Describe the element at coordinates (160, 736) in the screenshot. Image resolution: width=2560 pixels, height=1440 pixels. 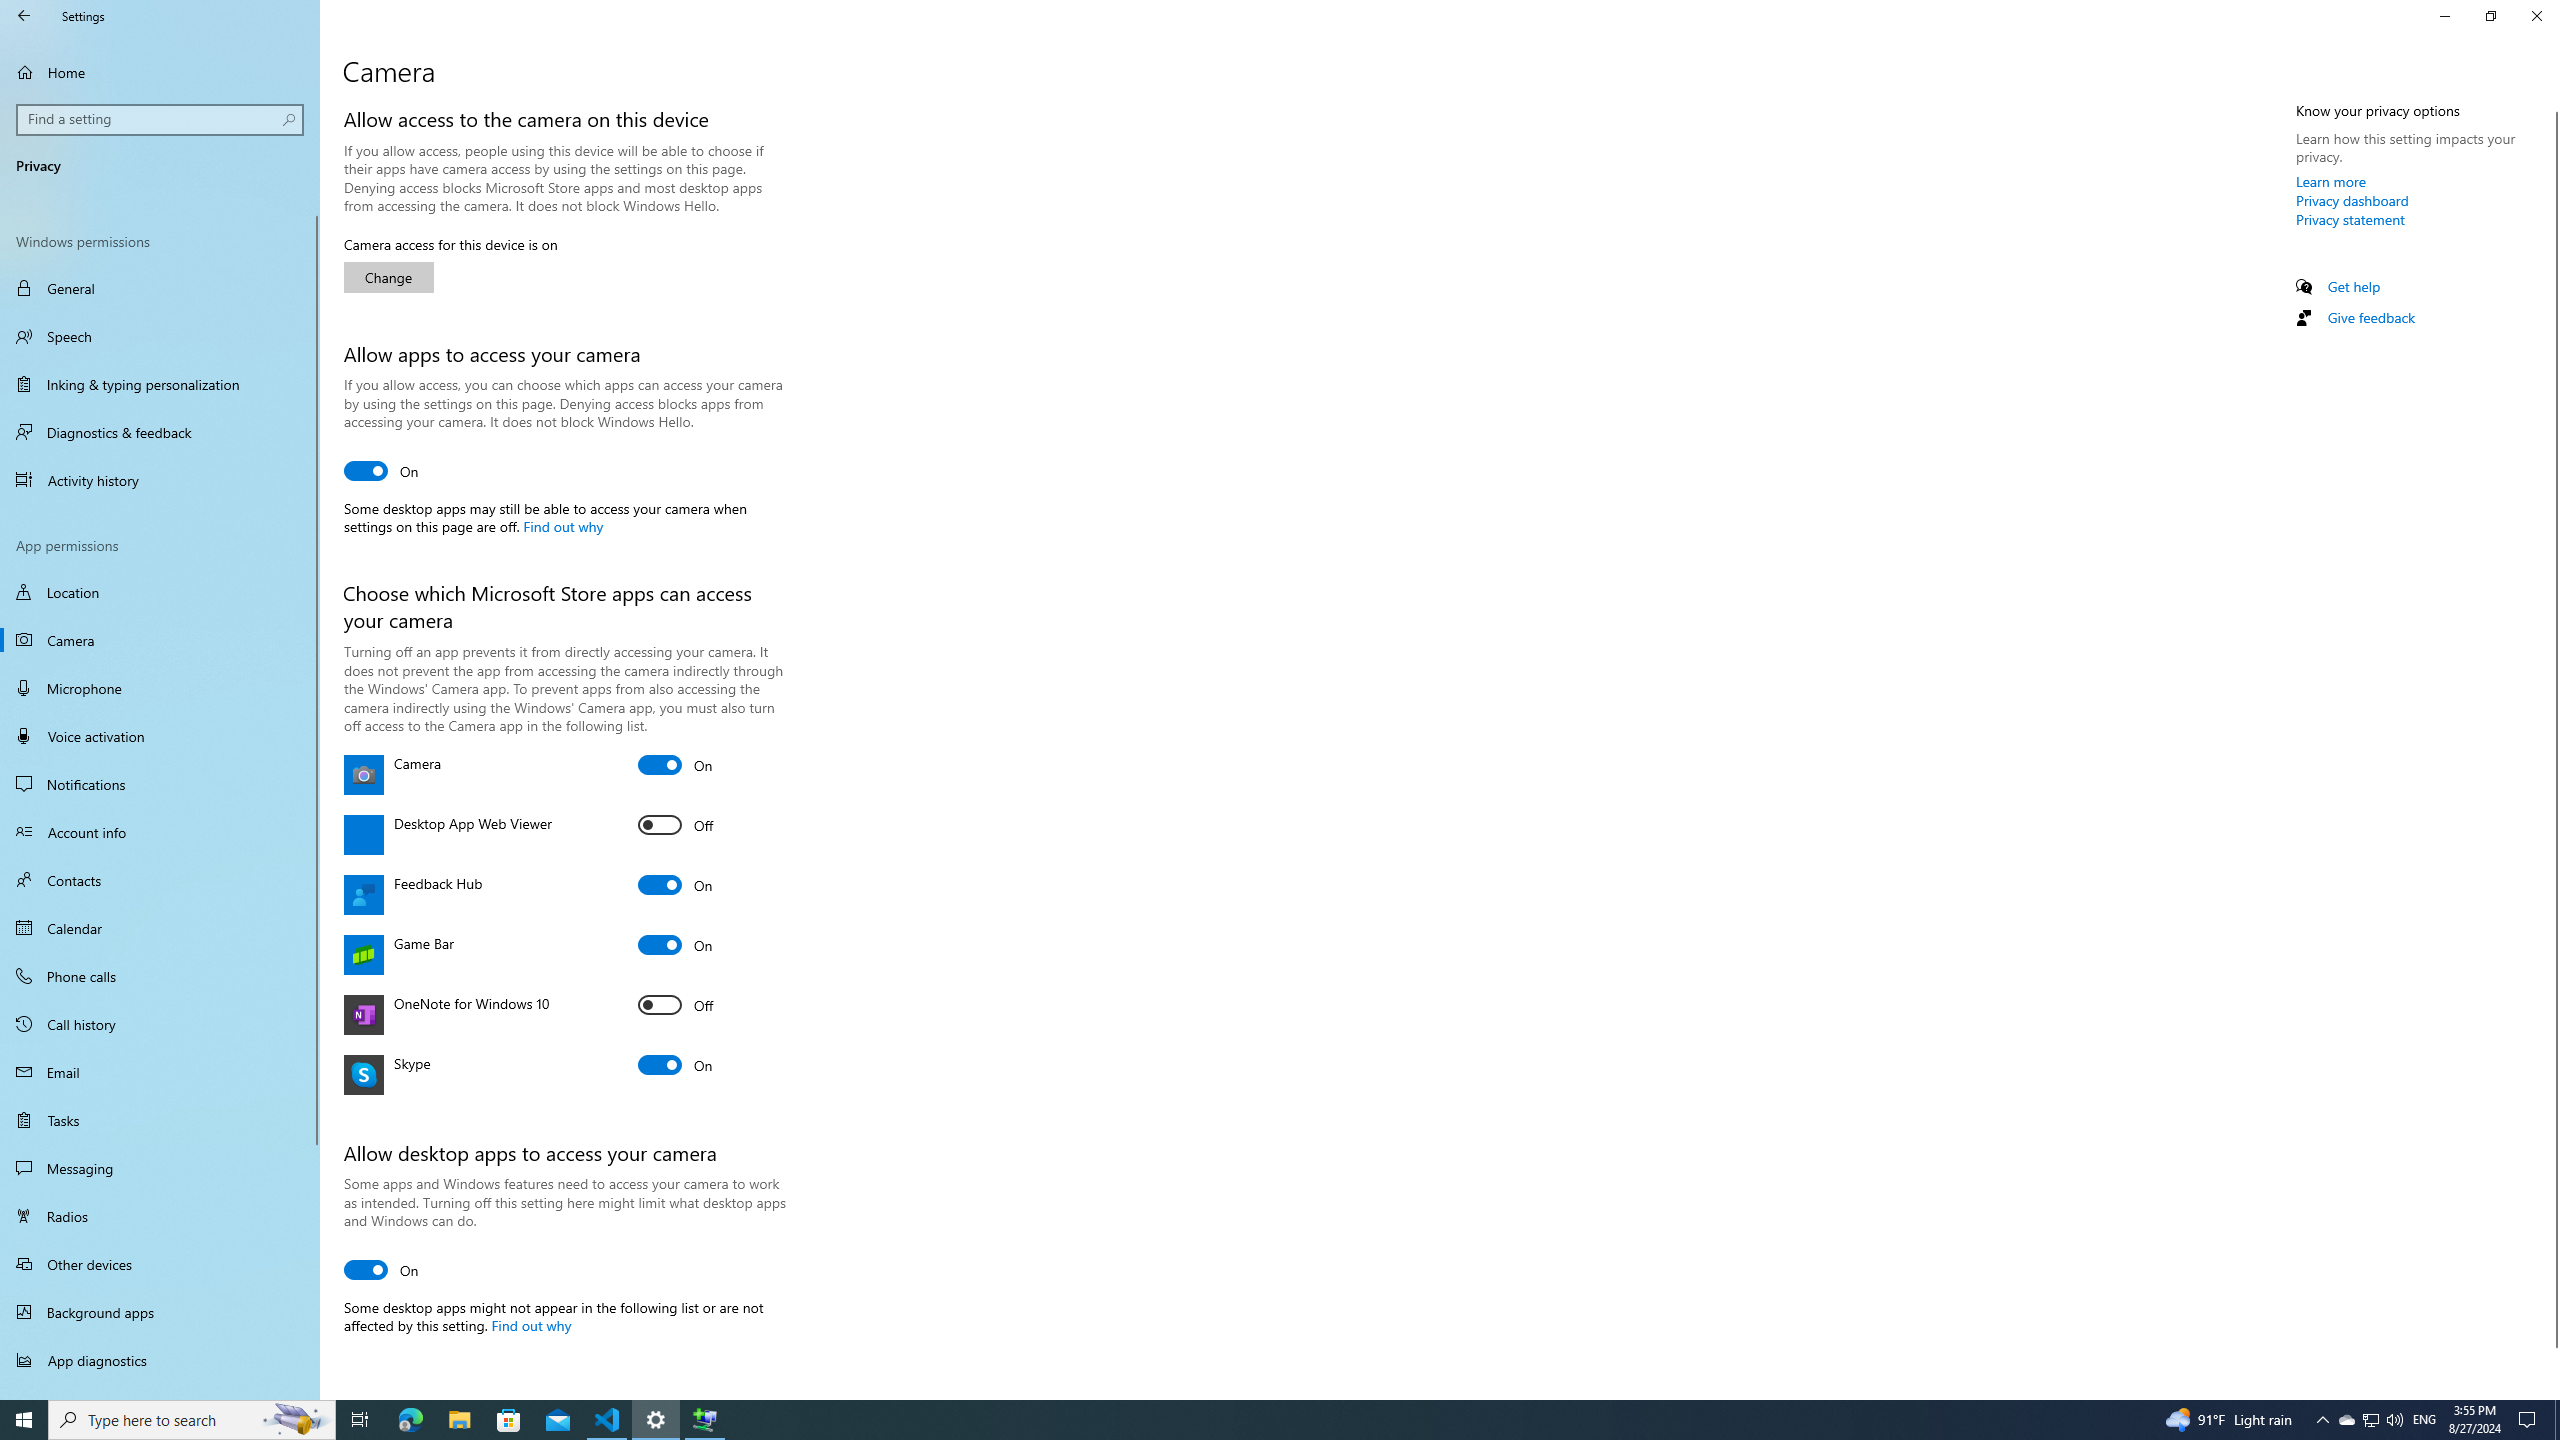
I see `Voice activation` at that location.